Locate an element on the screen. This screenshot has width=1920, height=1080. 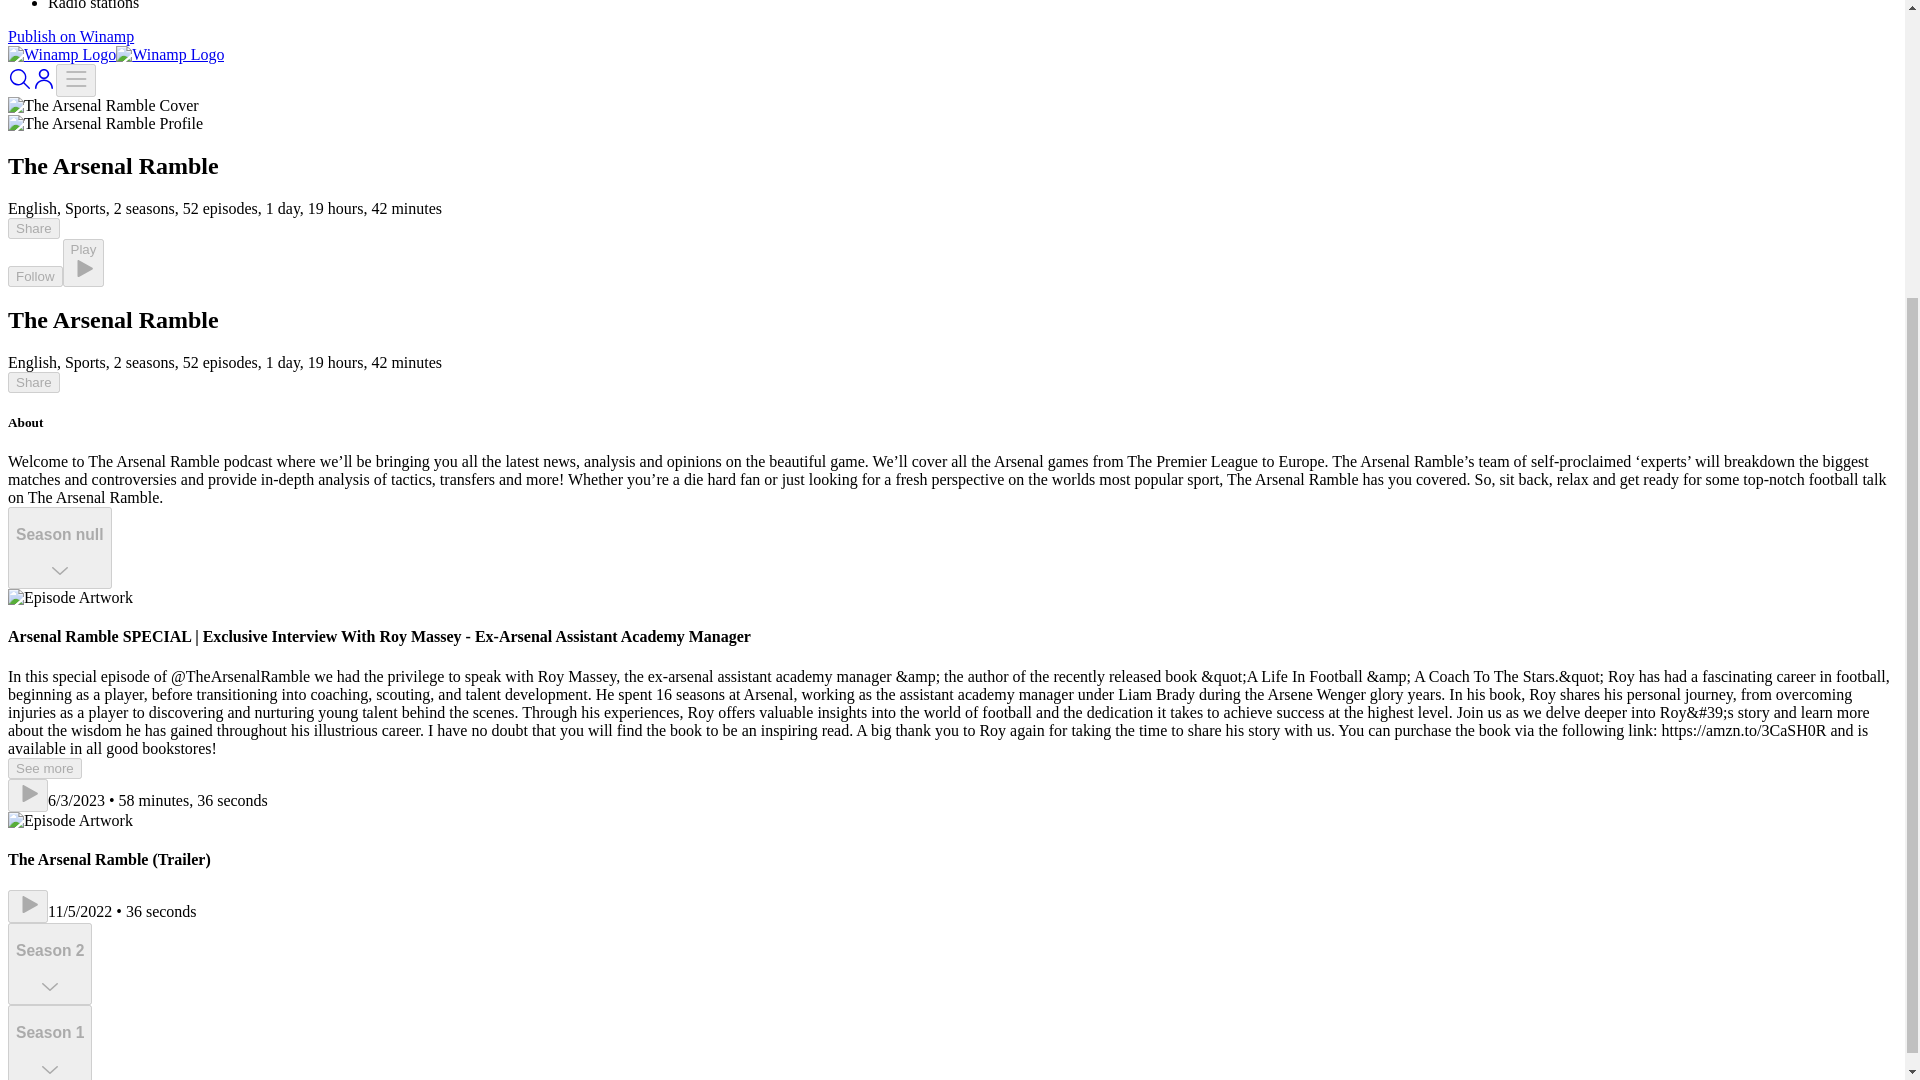
Play is located at coordinates (84, 262).